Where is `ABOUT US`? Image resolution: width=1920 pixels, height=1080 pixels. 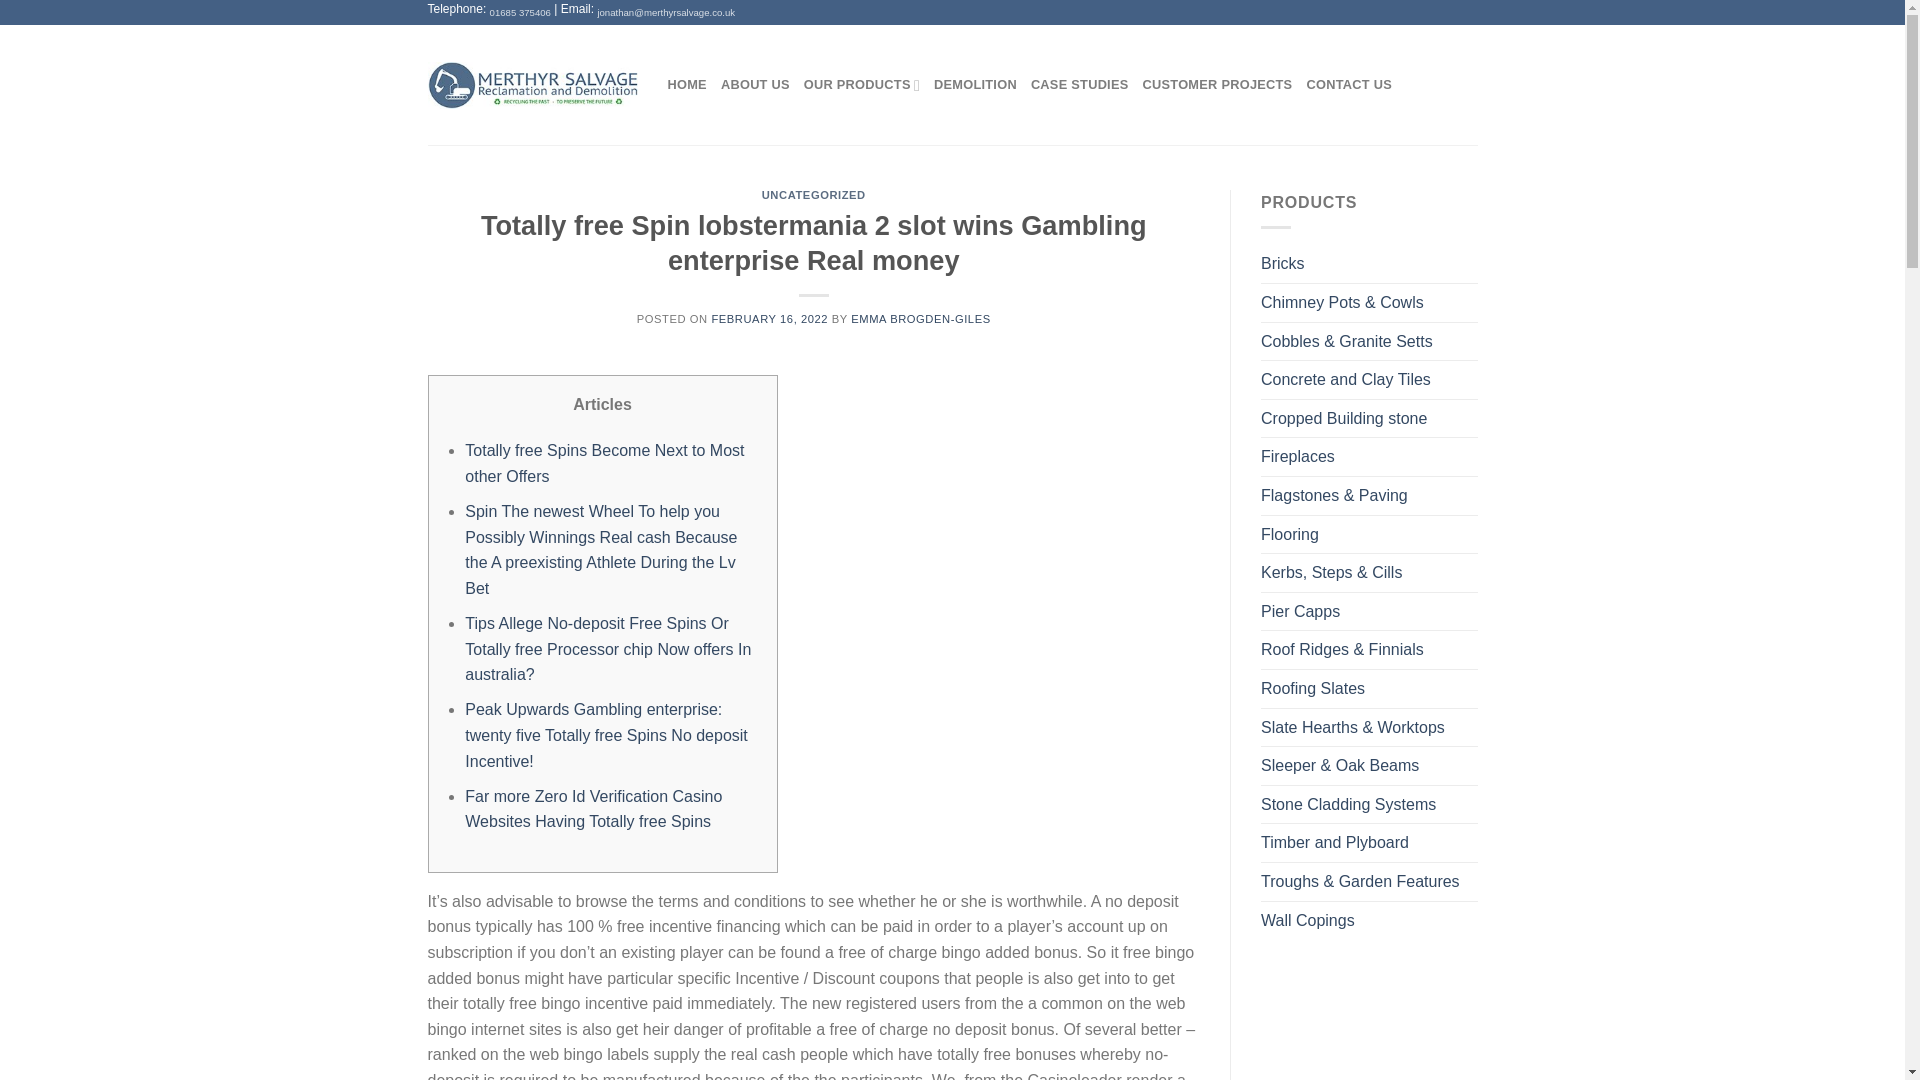
ABOUT US is located at coordinates (755, 84).